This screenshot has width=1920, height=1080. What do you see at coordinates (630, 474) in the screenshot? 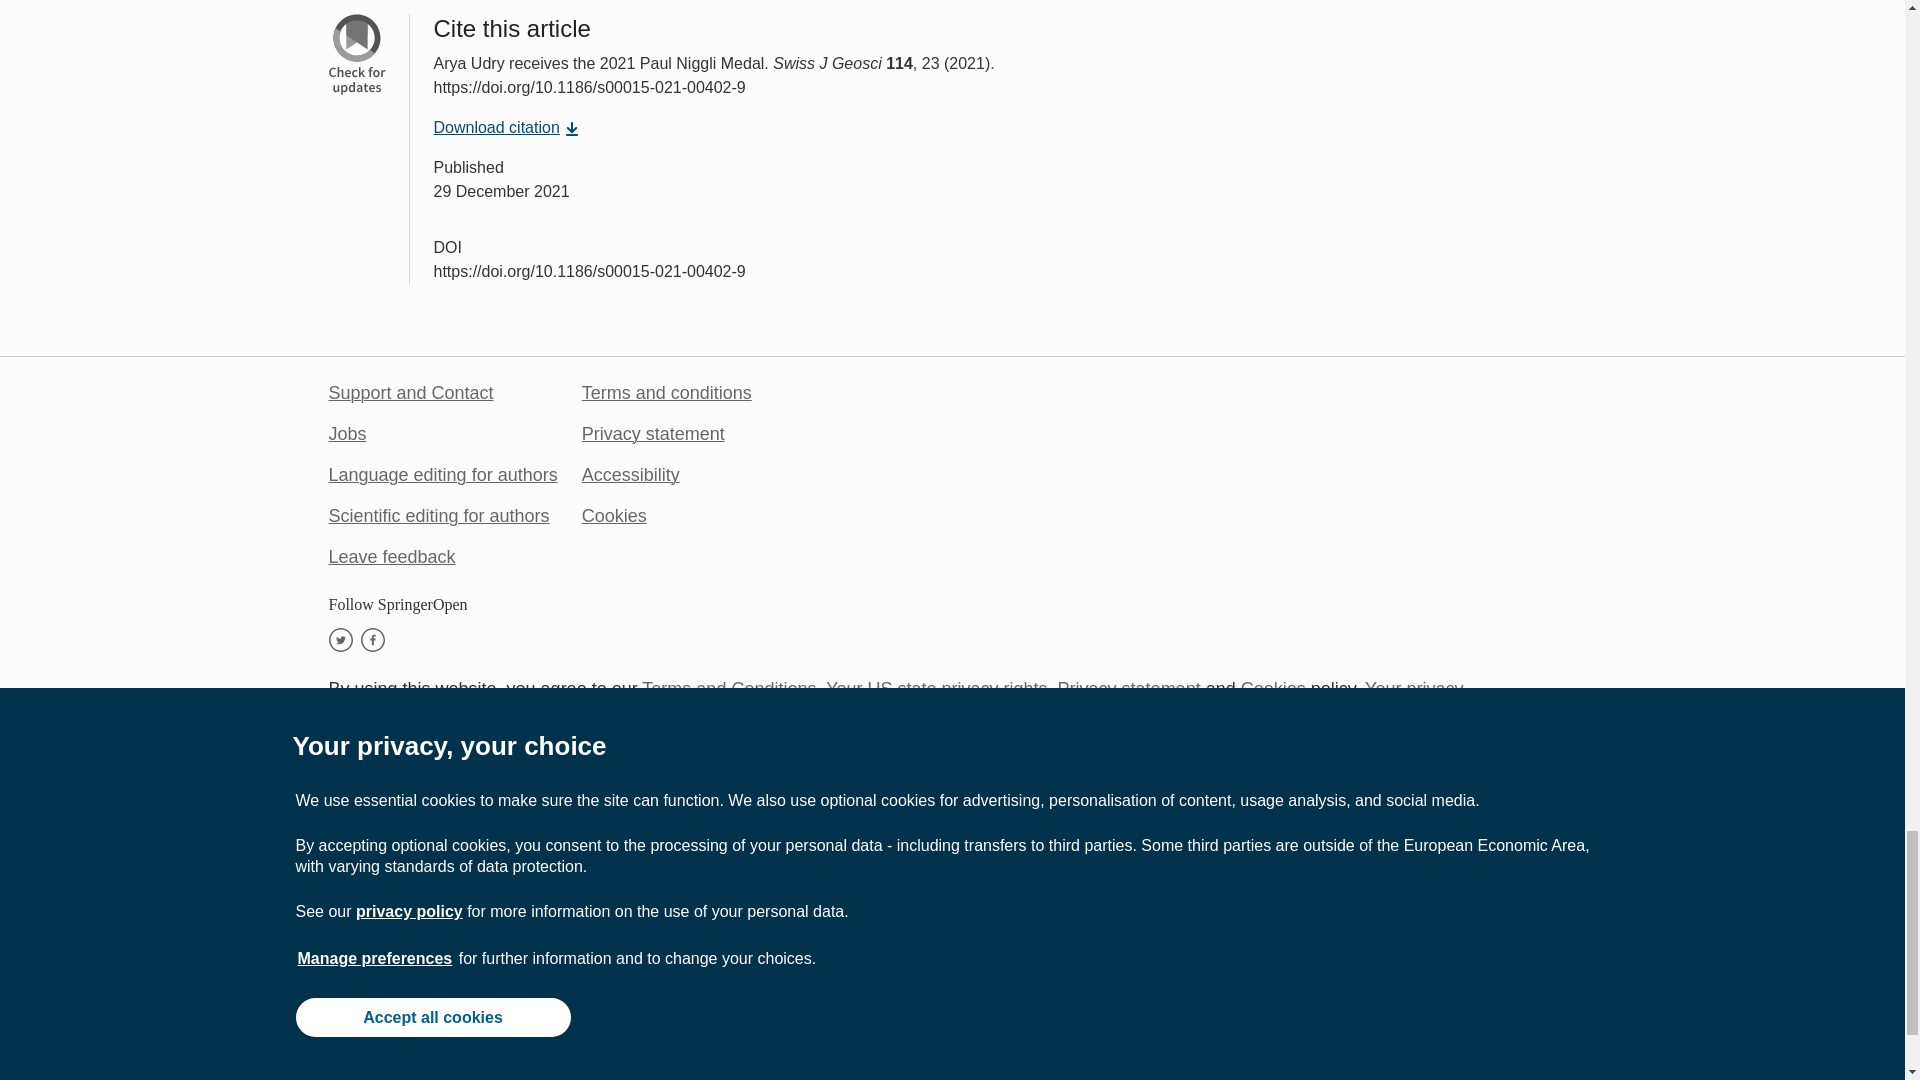
I see `Accessibility` at bounding box center [630, 474].